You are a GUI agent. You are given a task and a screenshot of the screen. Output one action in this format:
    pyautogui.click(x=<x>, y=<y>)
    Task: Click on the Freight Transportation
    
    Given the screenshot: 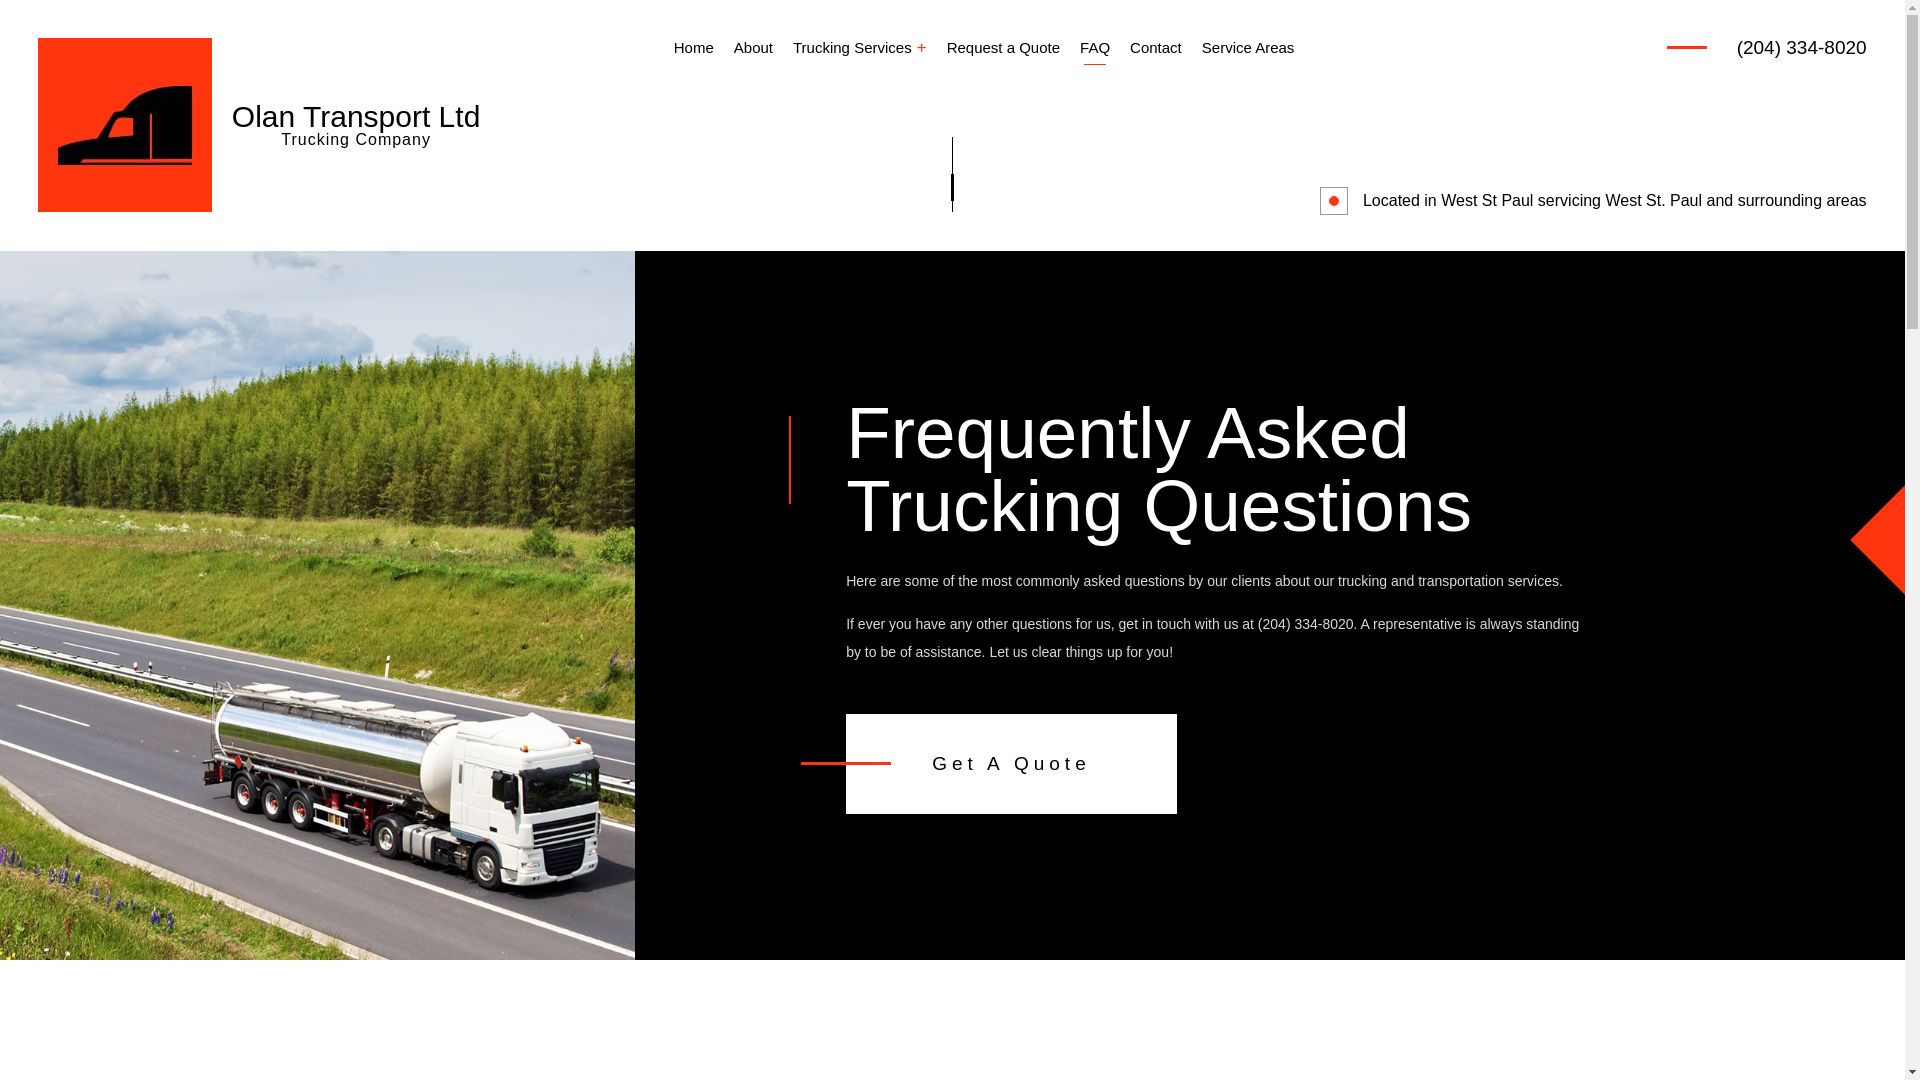 What is the action you would take?
    pyautogui.click(x=1172, y=187)
    